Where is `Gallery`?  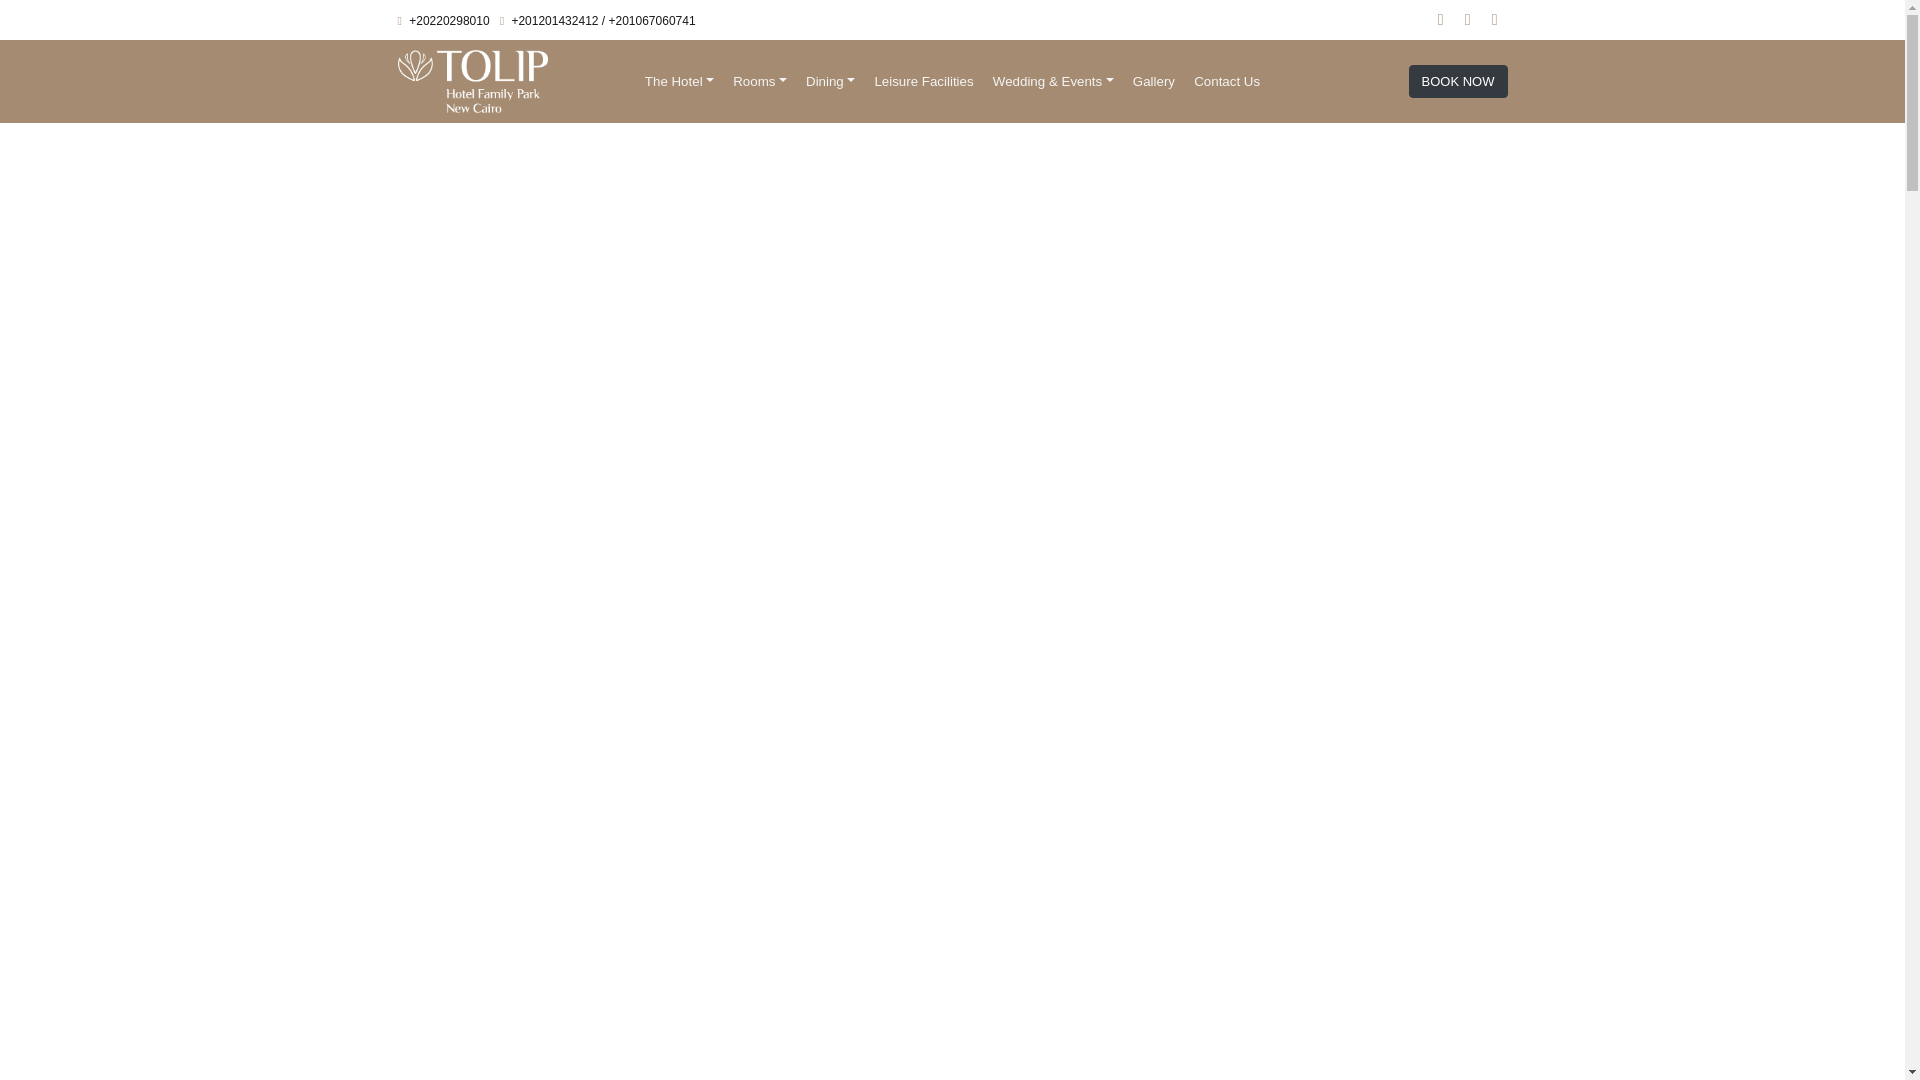 Gallery is located at coordinates (1154, 81).